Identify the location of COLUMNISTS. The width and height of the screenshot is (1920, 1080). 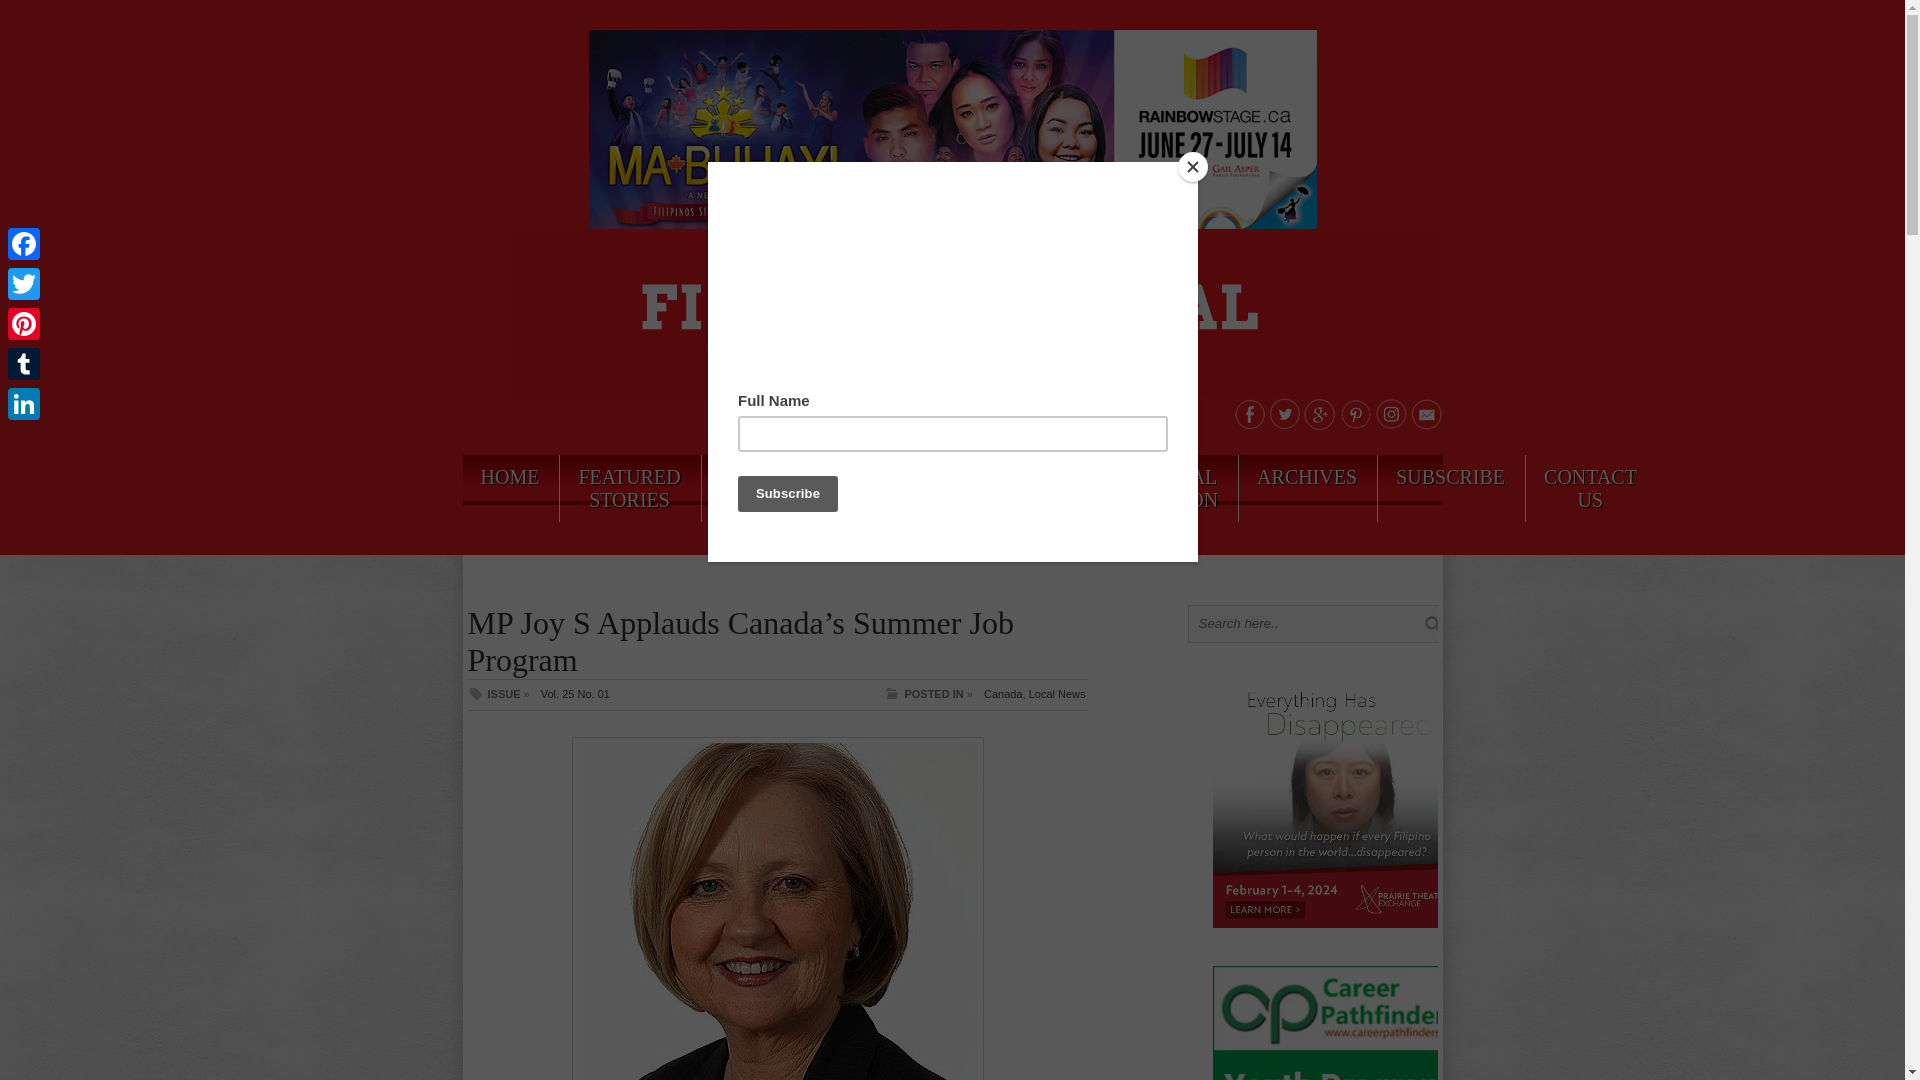
(1034, 476).